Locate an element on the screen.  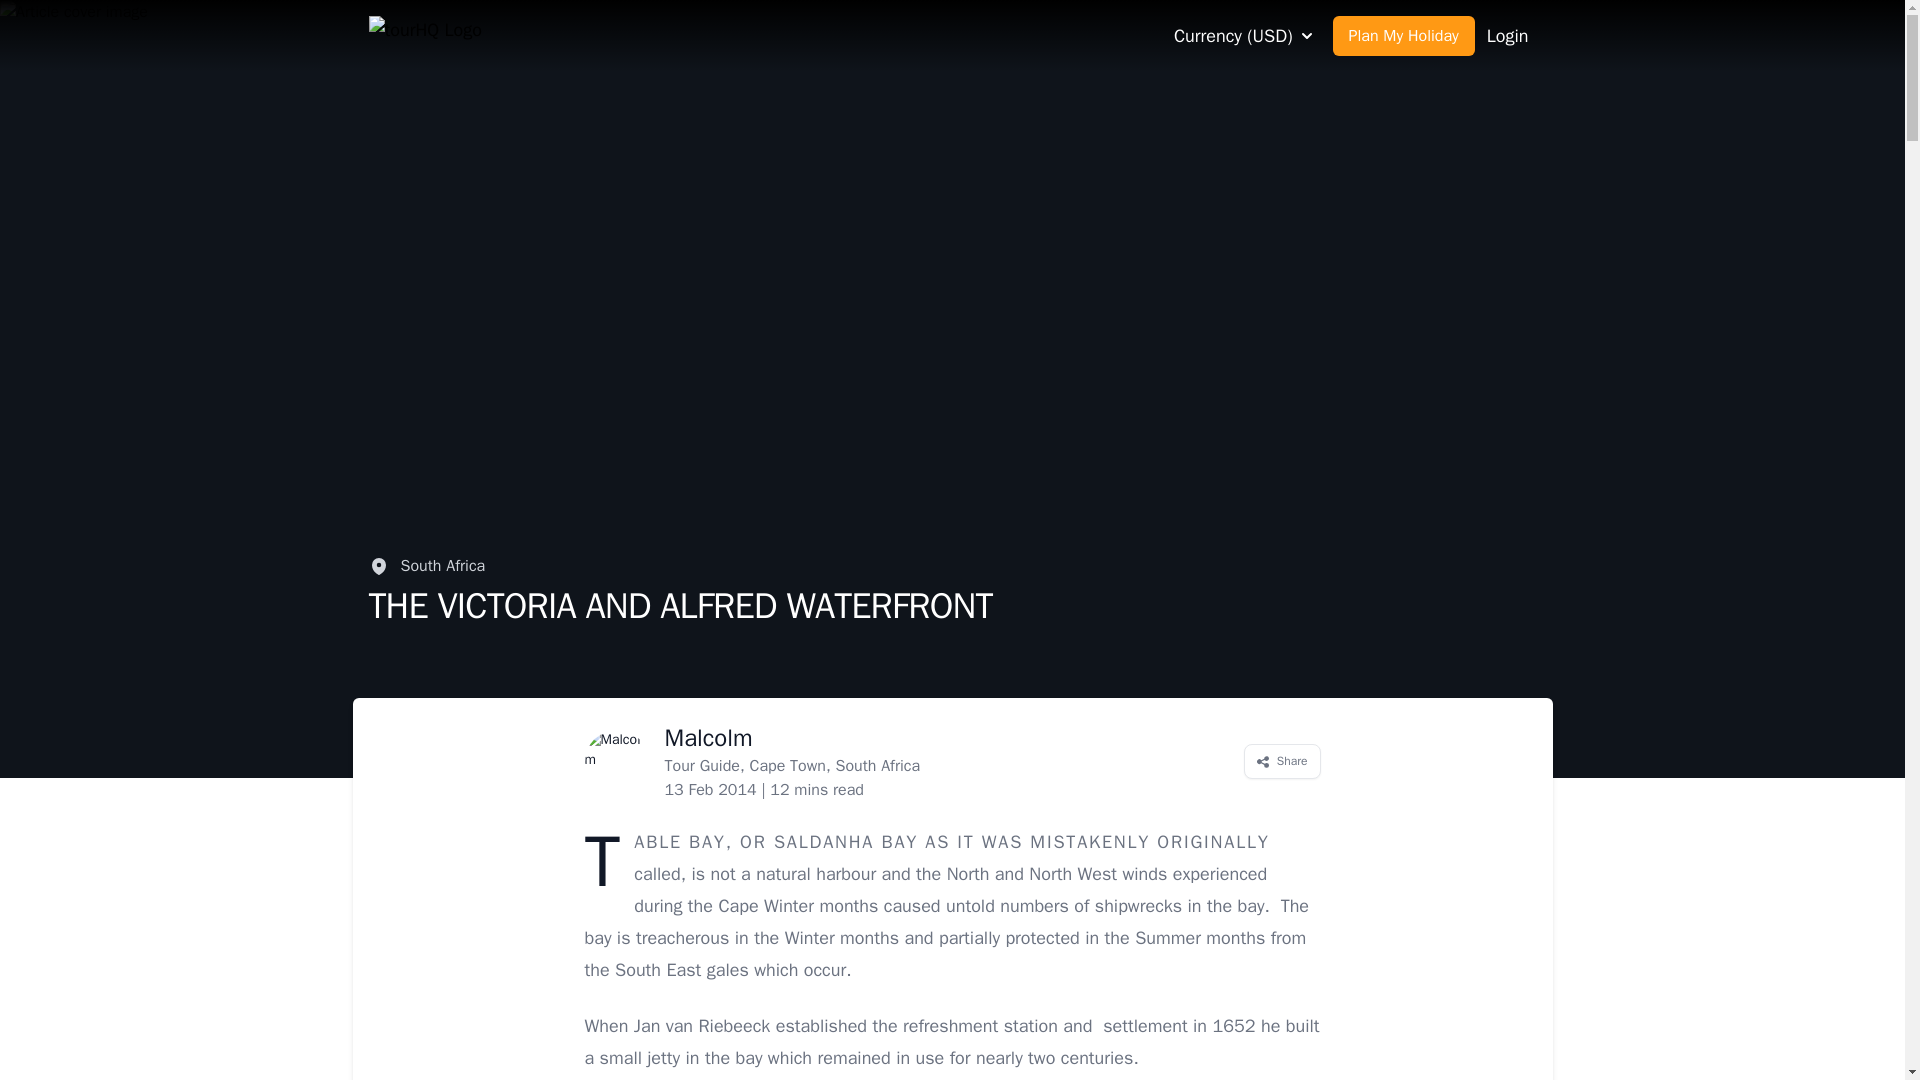
Plan My Holiday is located at coordinates (1403, 36).